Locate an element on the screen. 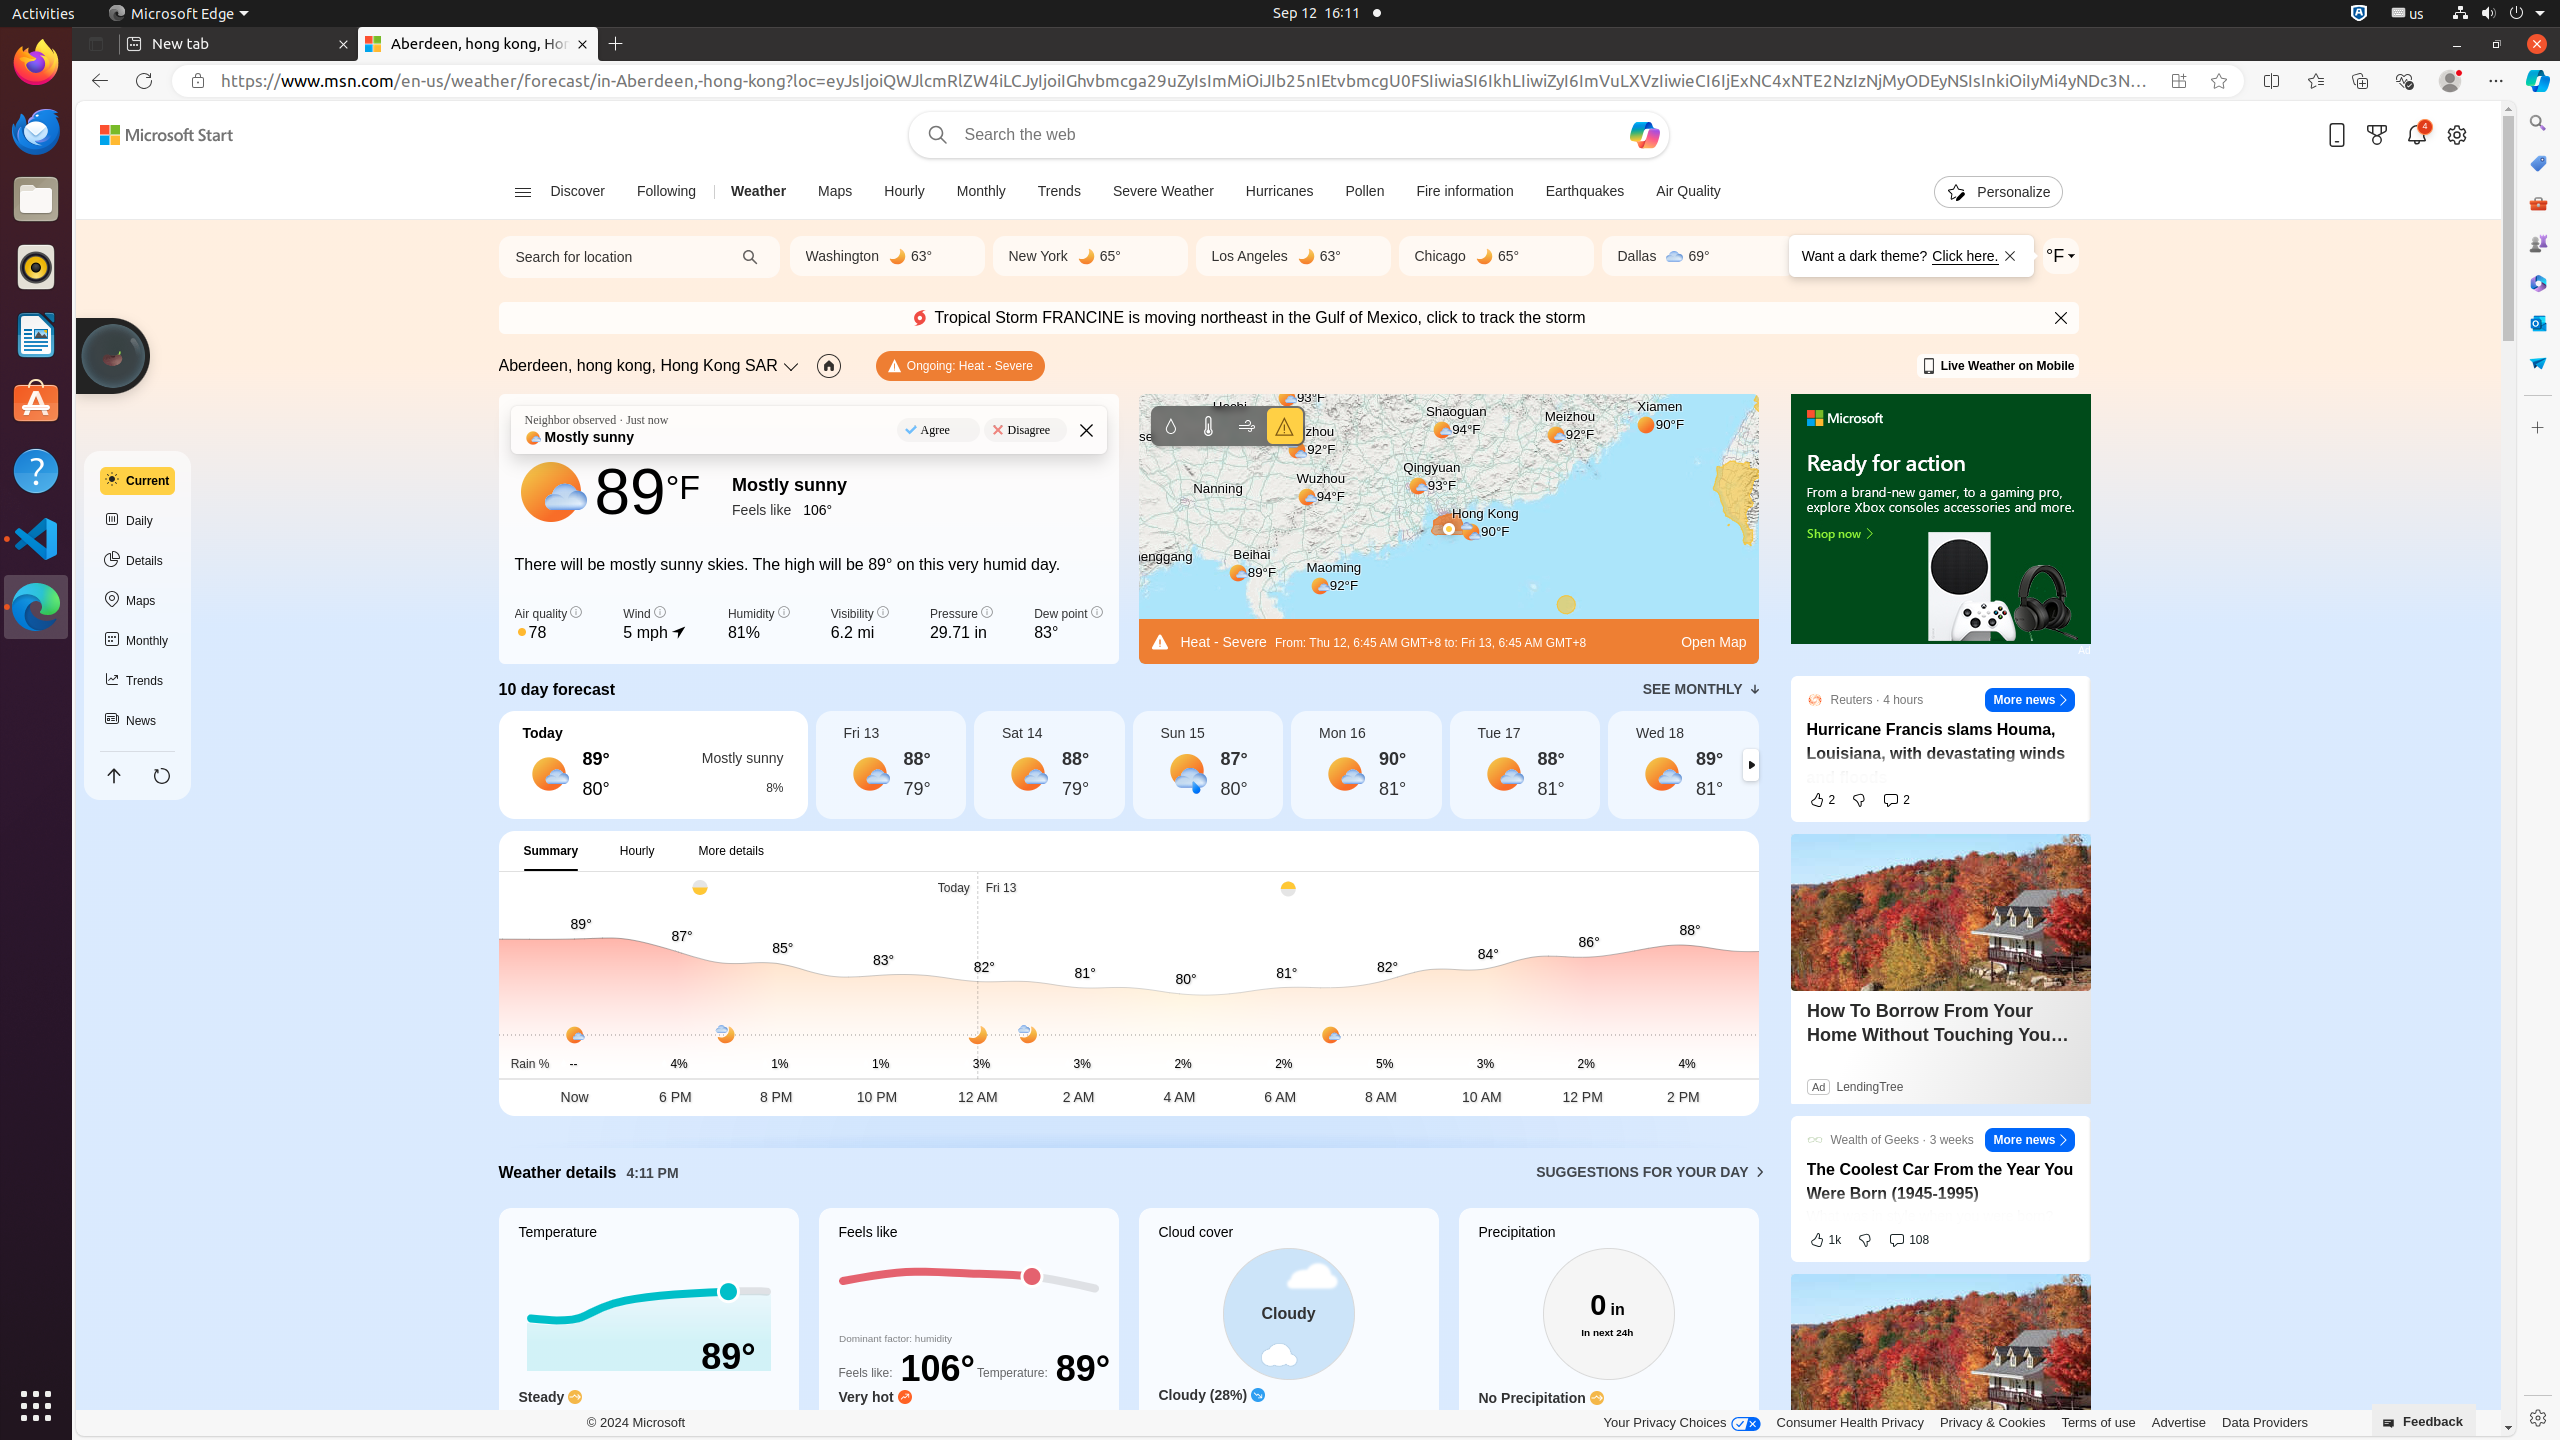  Visibility 6.2 mi is located at coordinates (860, 625).